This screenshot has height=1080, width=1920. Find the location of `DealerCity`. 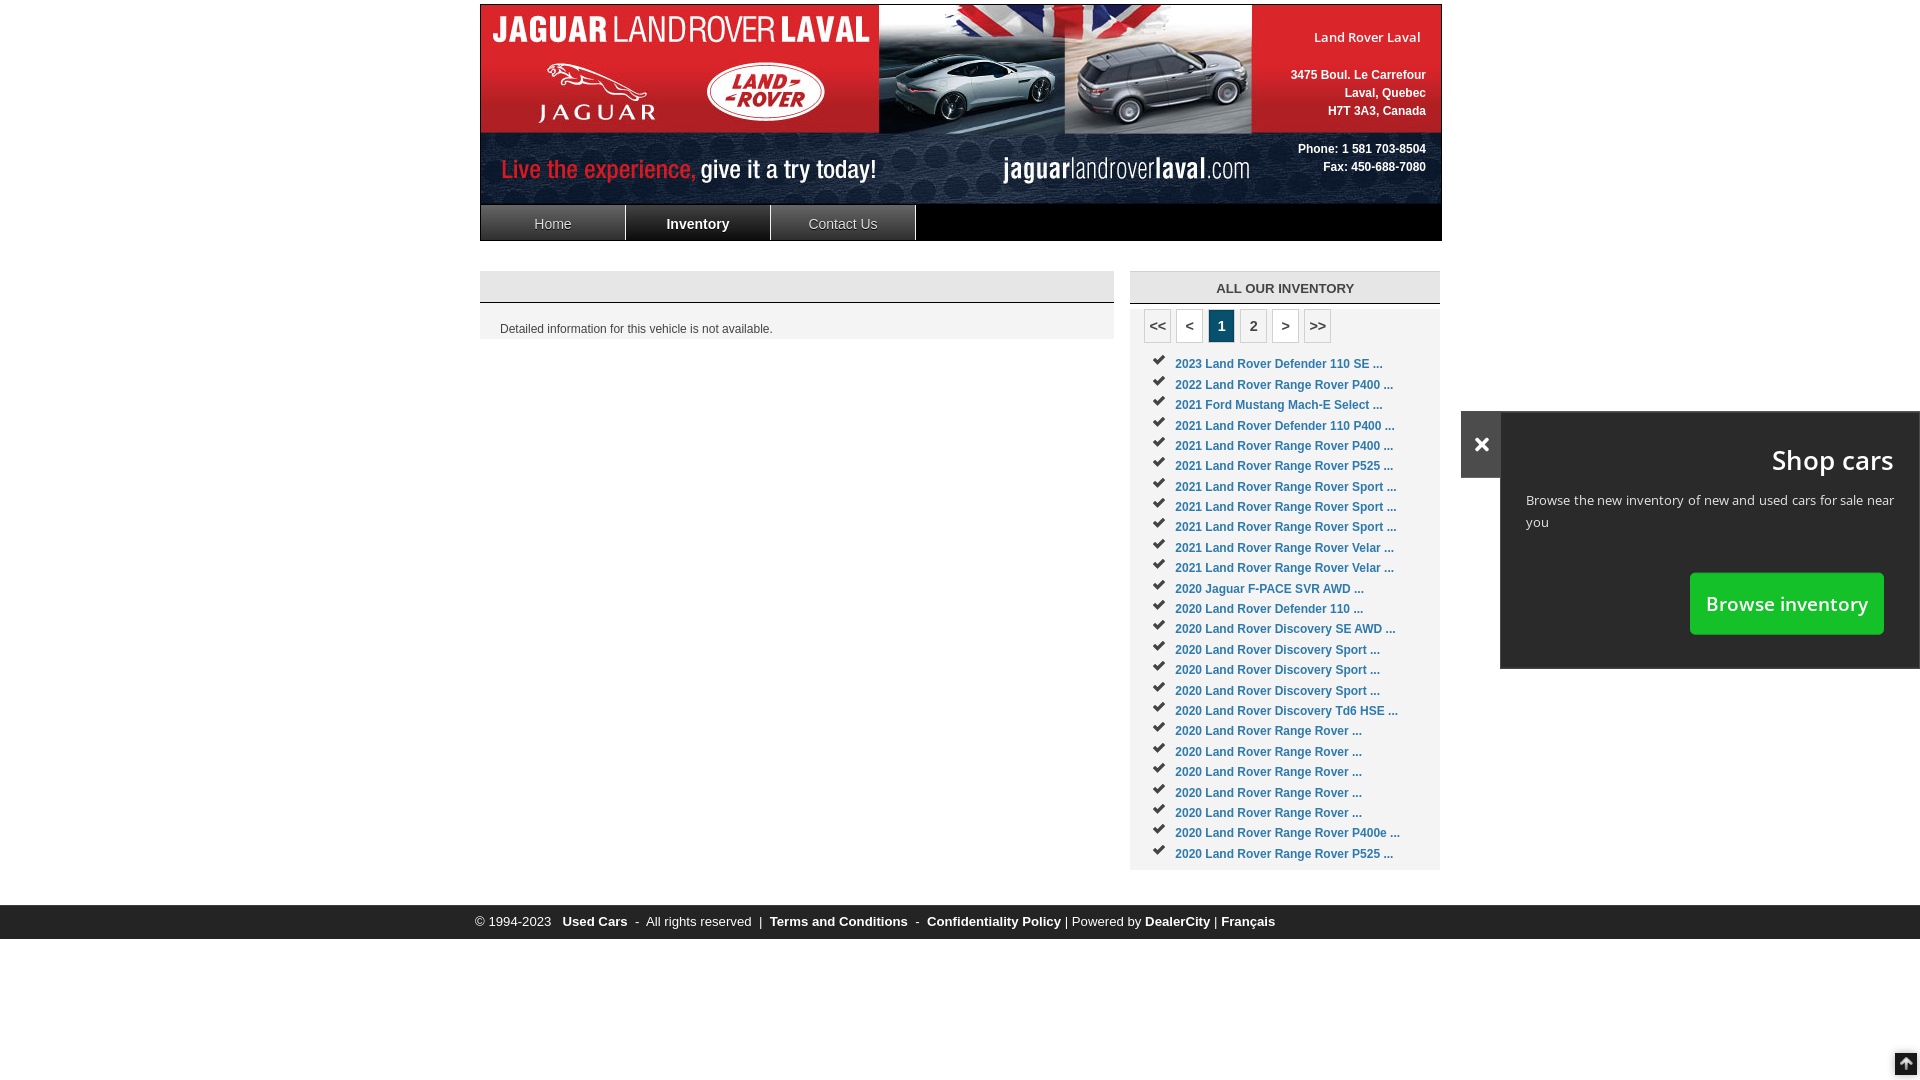

DealerCity is located at coordinates (1178, 922).